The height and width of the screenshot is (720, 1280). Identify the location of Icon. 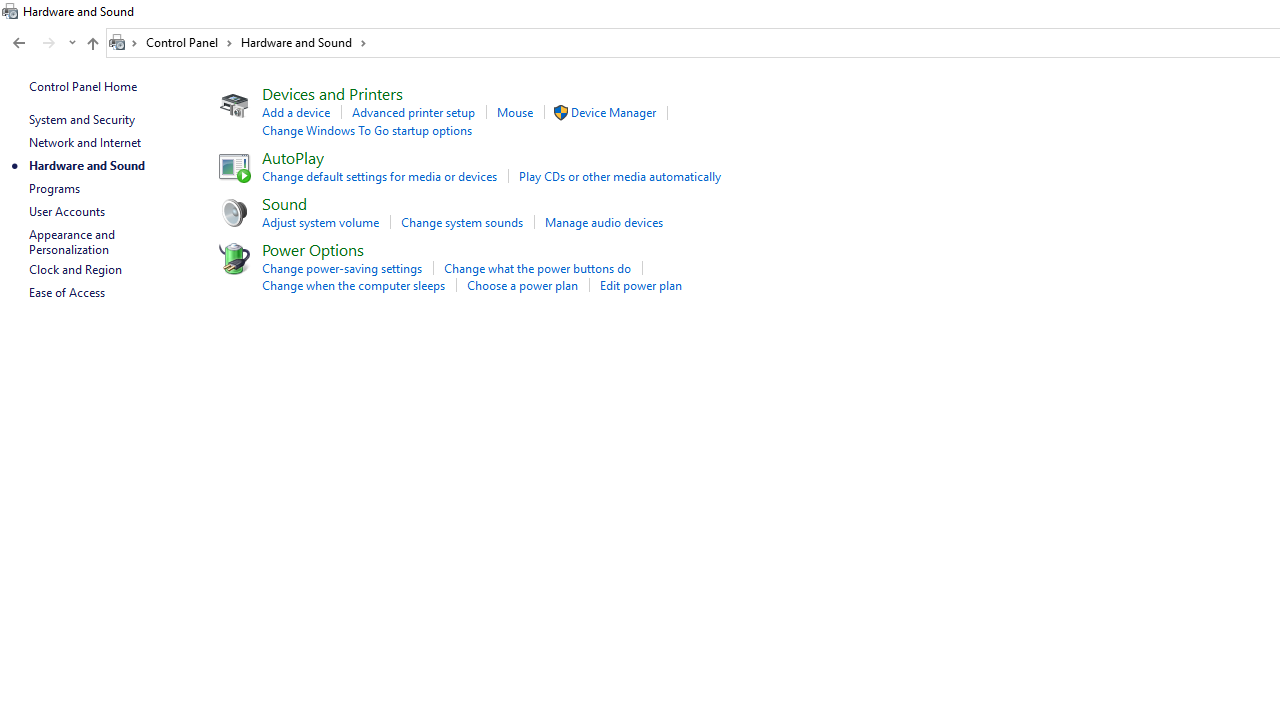
(232, 258).